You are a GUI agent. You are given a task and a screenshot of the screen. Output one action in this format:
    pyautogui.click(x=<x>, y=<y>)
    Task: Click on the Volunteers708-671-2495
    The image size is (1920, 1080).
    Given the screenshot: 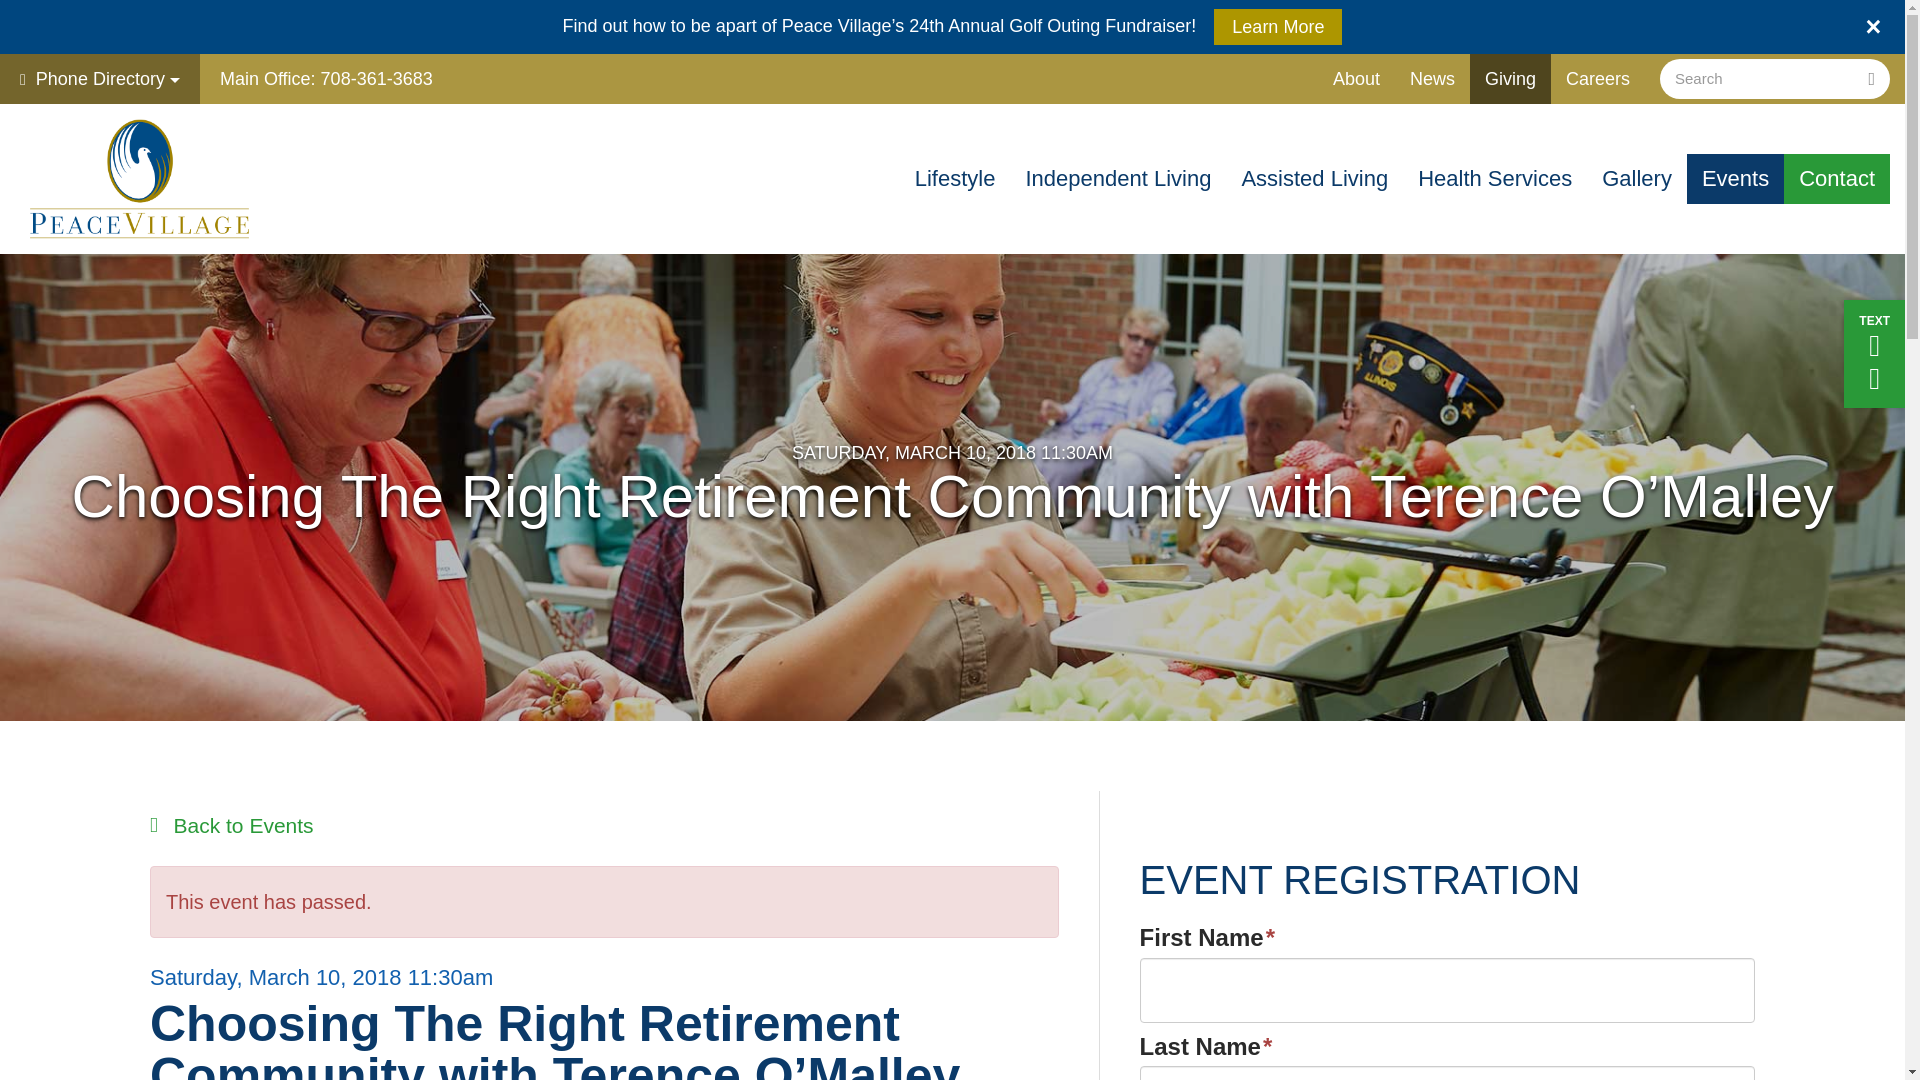 What is the action you would take?
    pyautogui.click(x=158, y=126)
    